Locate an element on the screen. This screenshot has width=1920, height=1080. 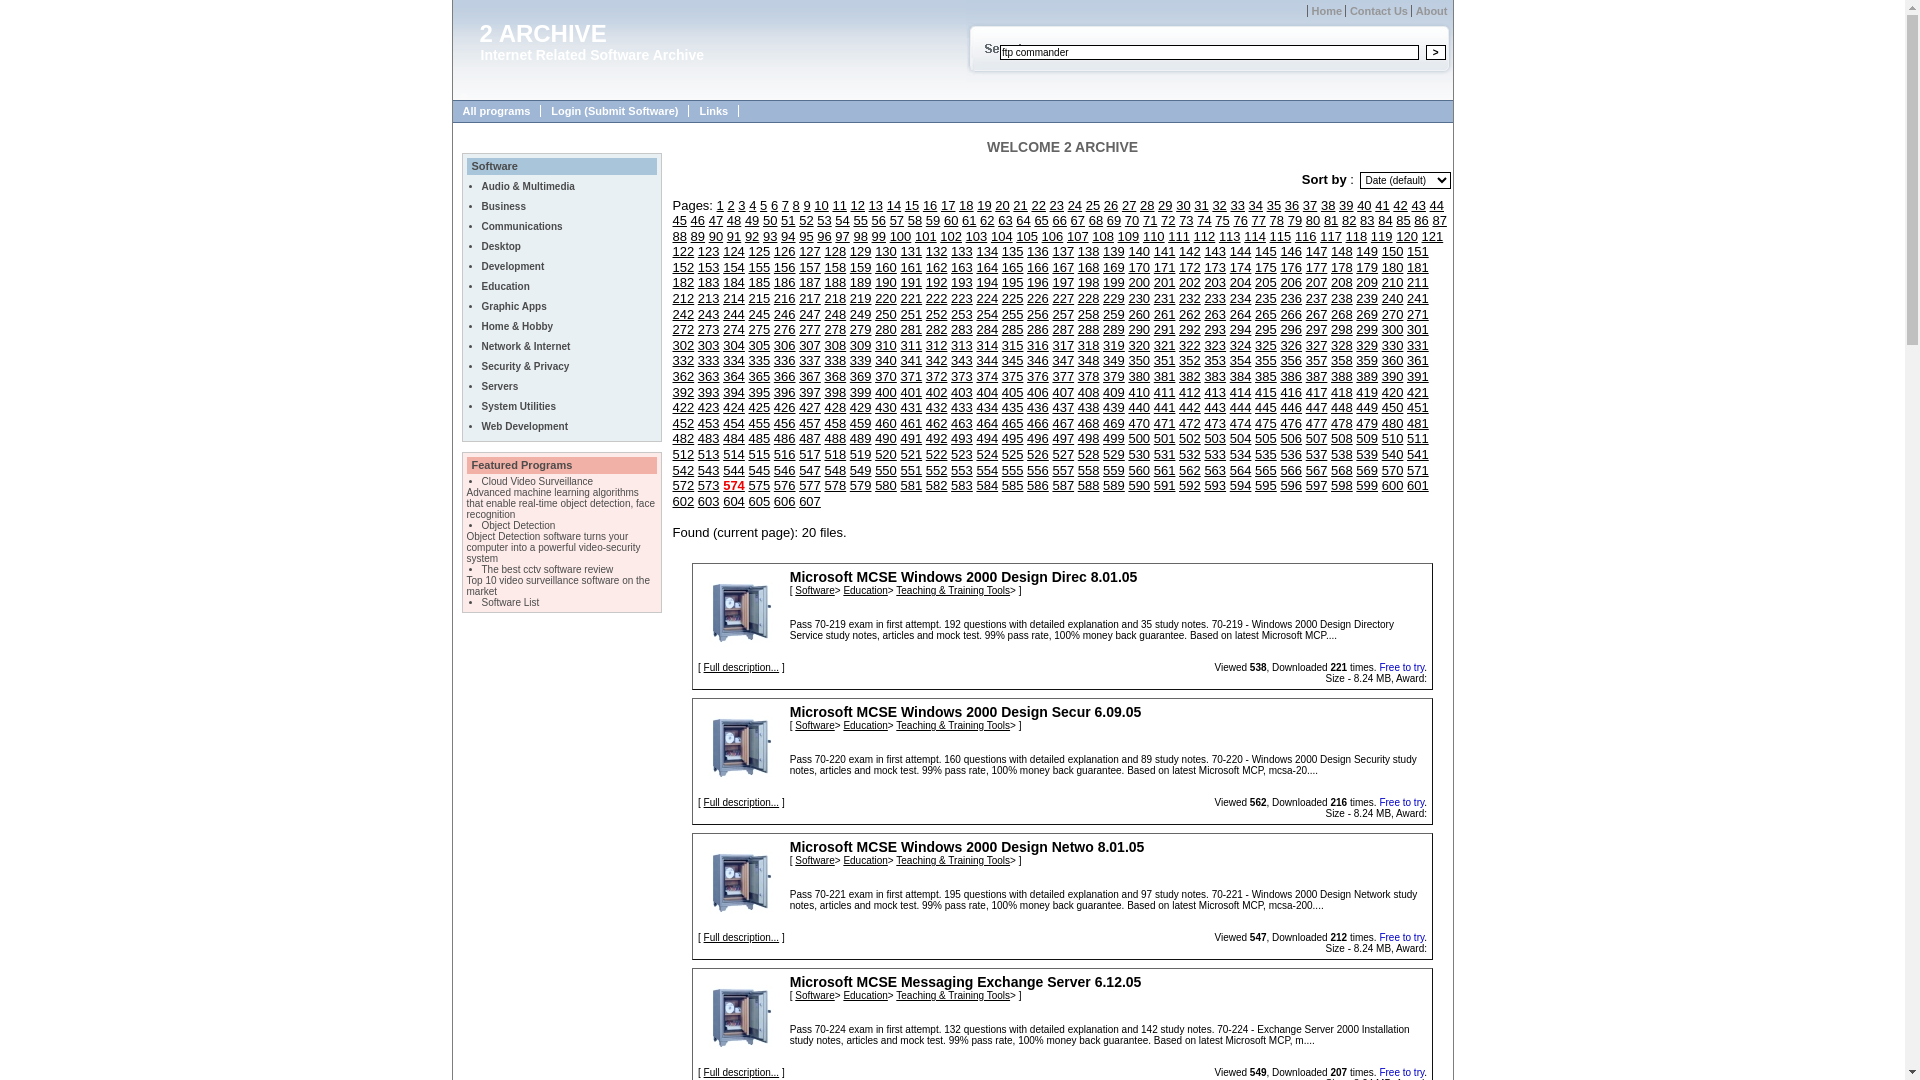
130 is located at coordinates (886, 252).